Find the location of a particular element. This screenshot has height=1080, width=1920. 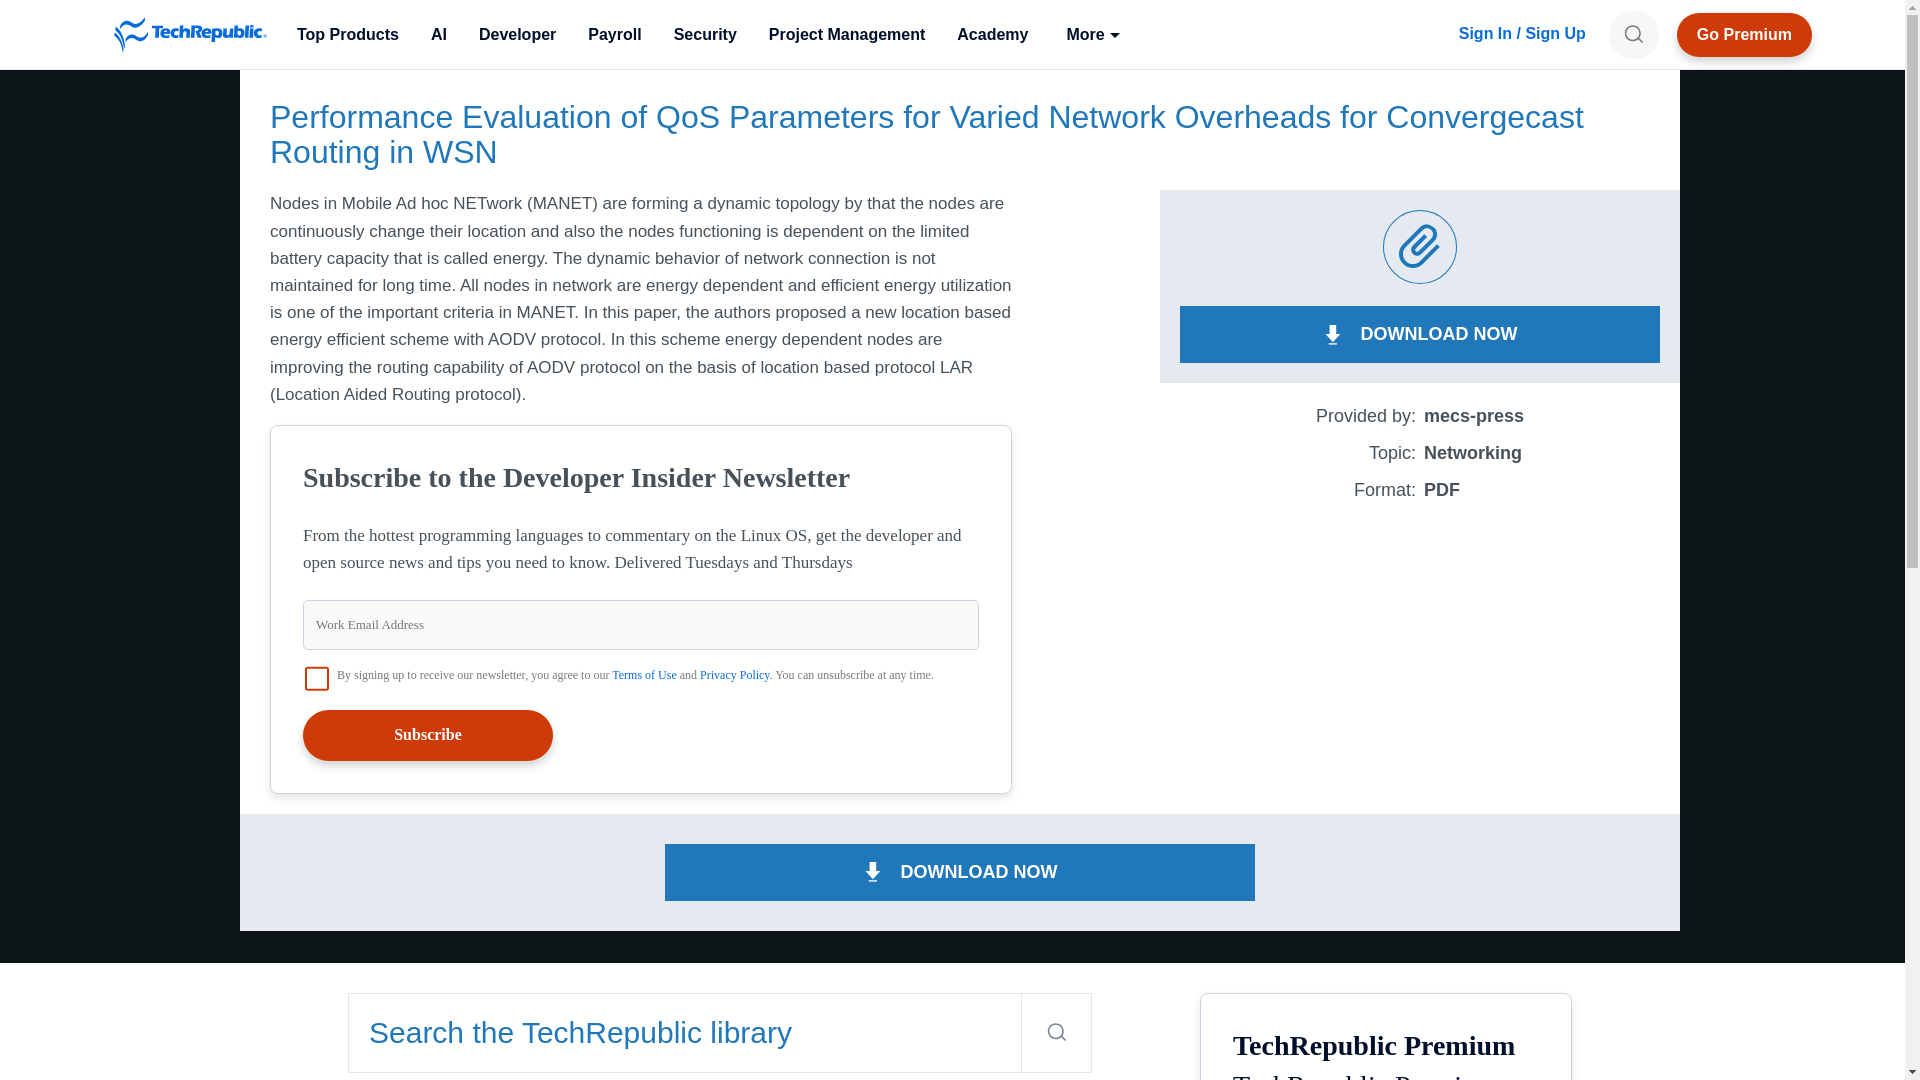

Privacy Policy is located at coordinates (734, 674).